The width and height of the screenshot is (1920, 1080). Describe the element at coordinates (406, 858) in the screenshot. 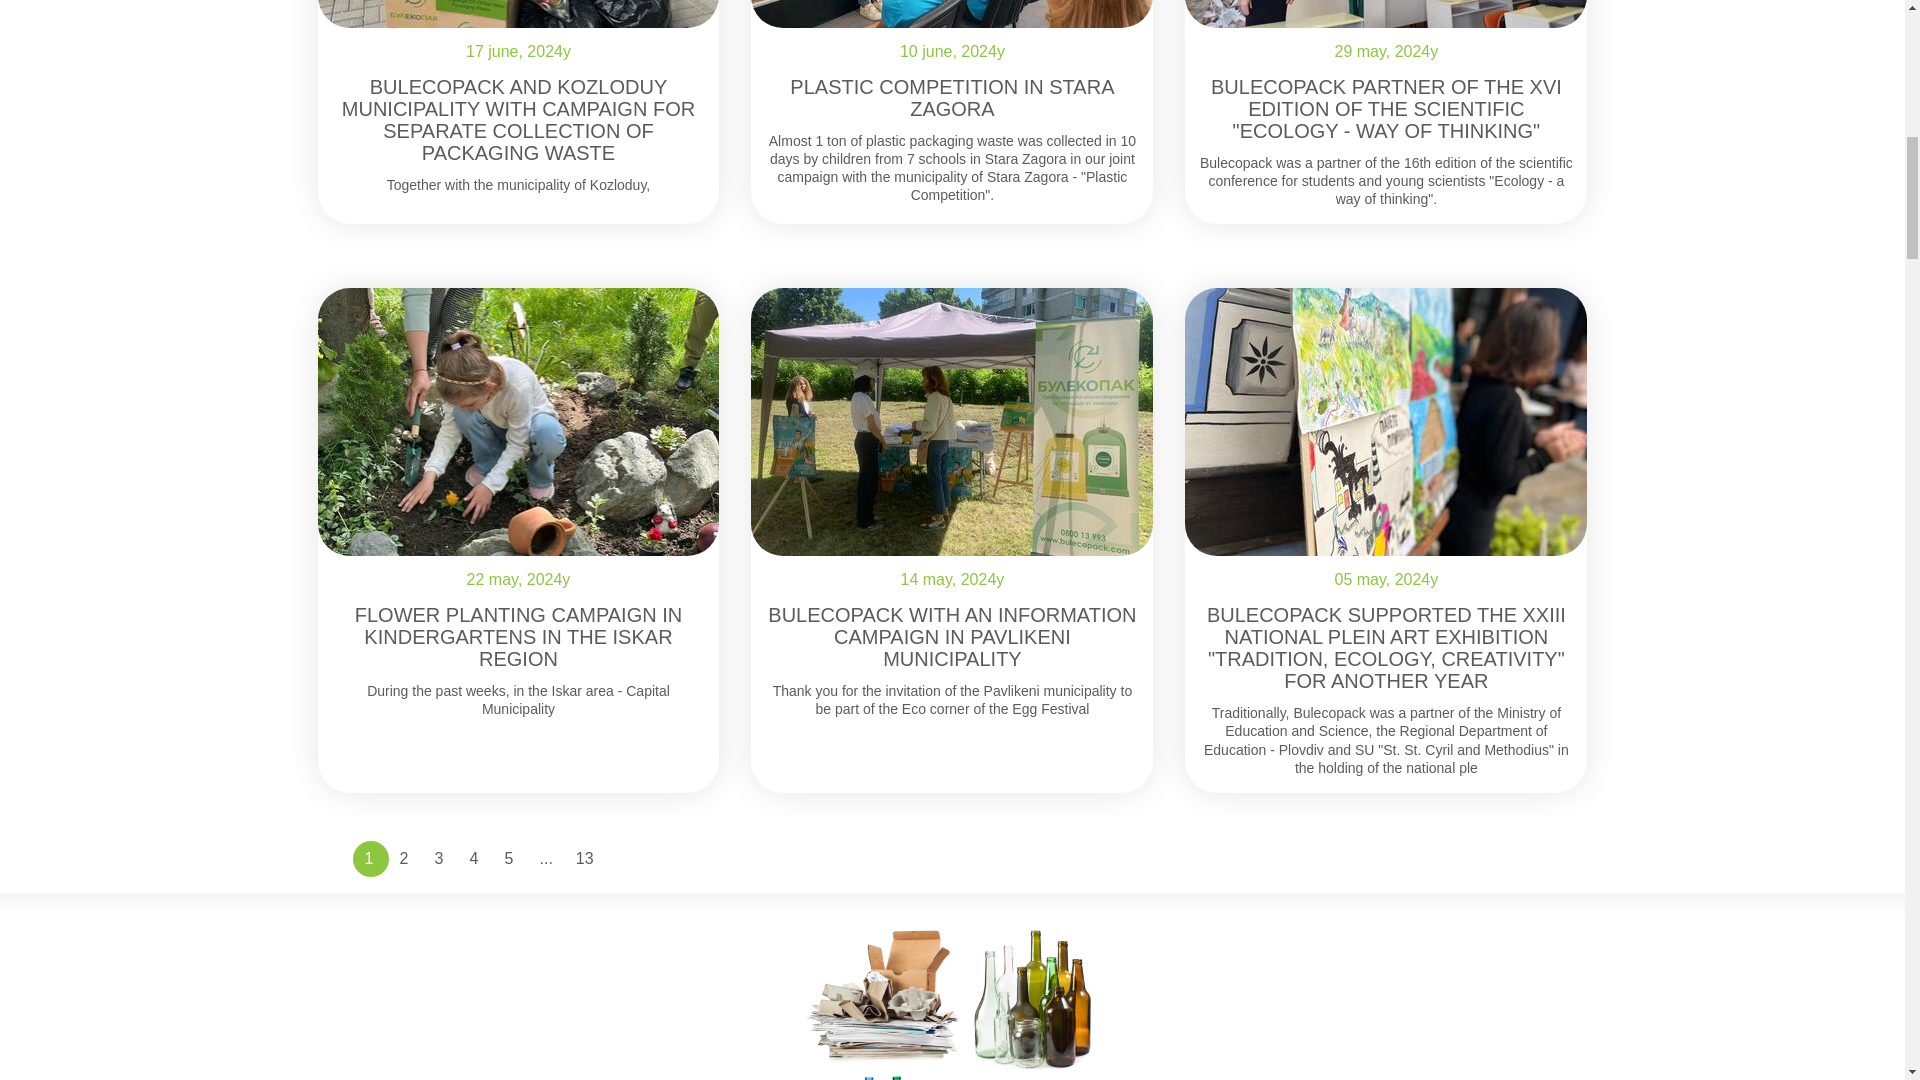

I see `2` at that location.